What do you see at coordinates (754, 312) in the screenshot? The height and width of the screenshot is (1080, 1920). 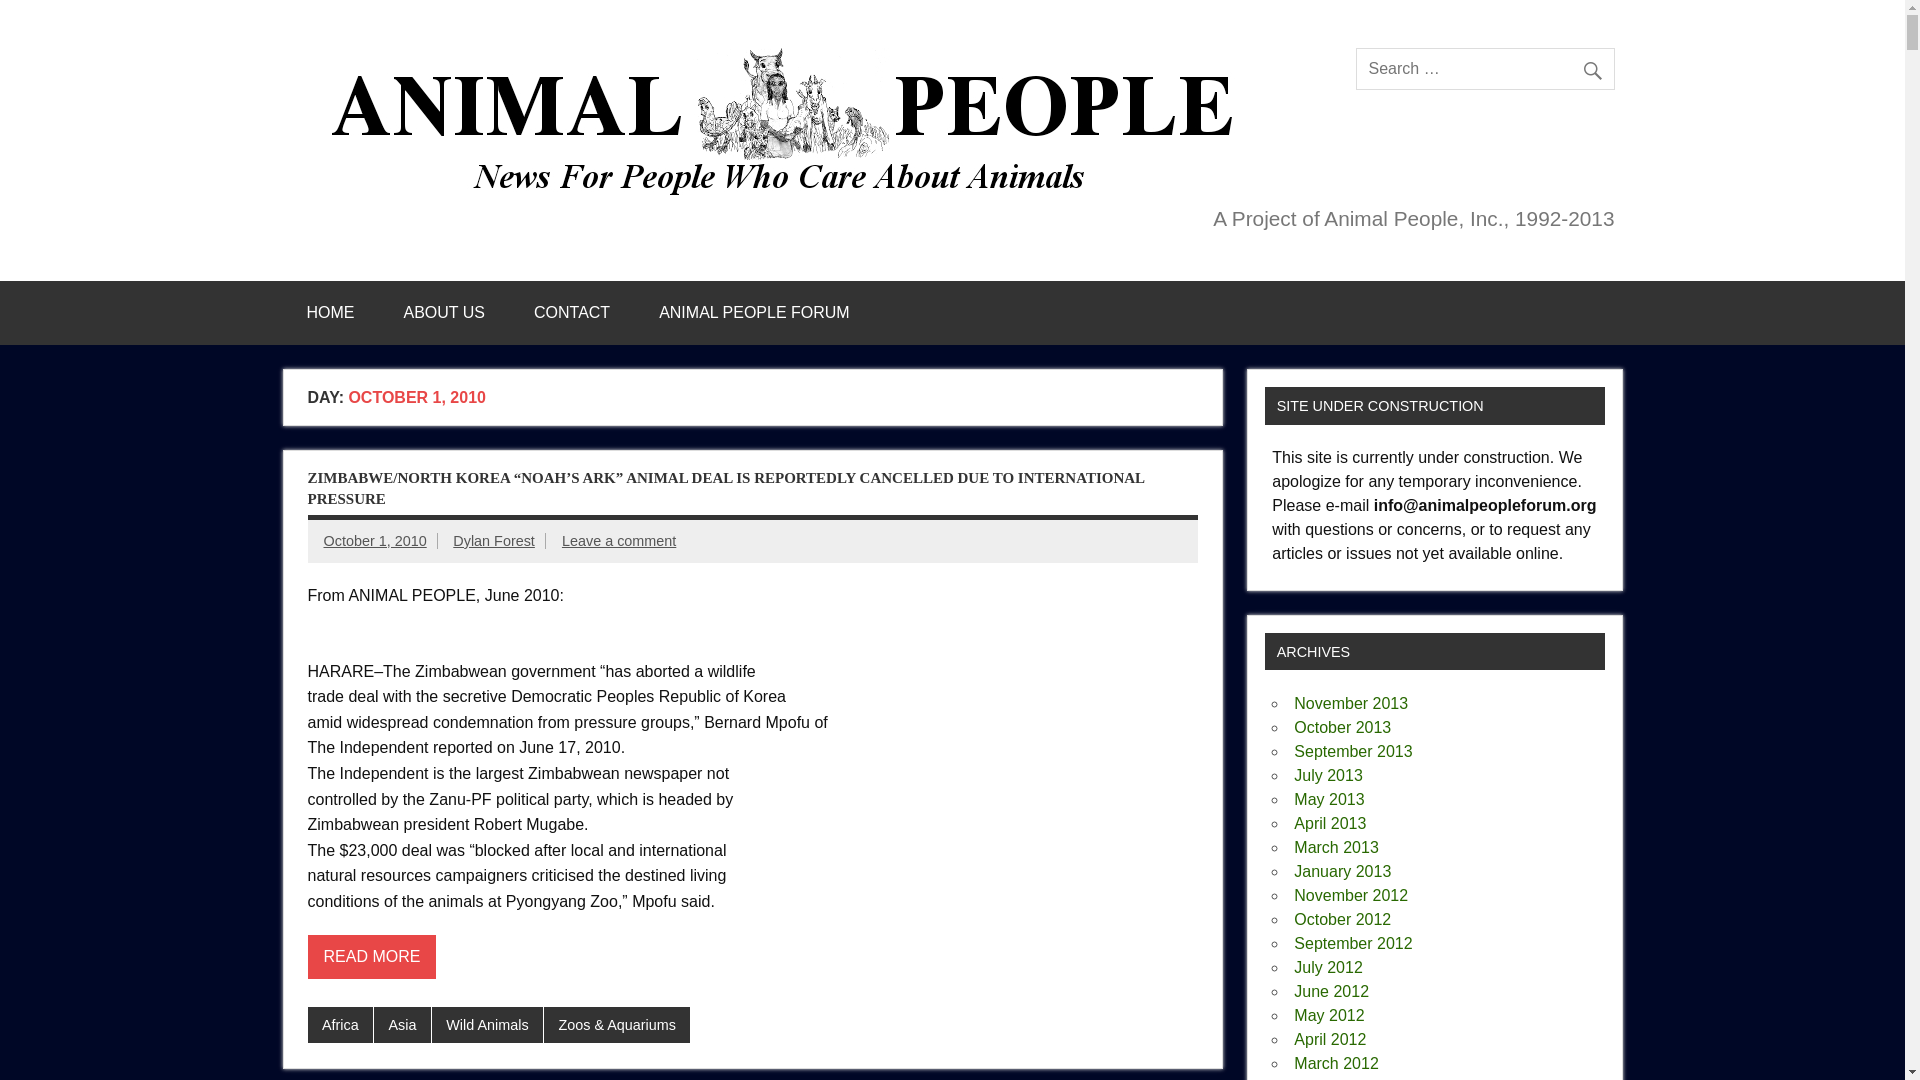 I see `ANIMAL PEOPLE FORUM` at bounding box center [754, 312].